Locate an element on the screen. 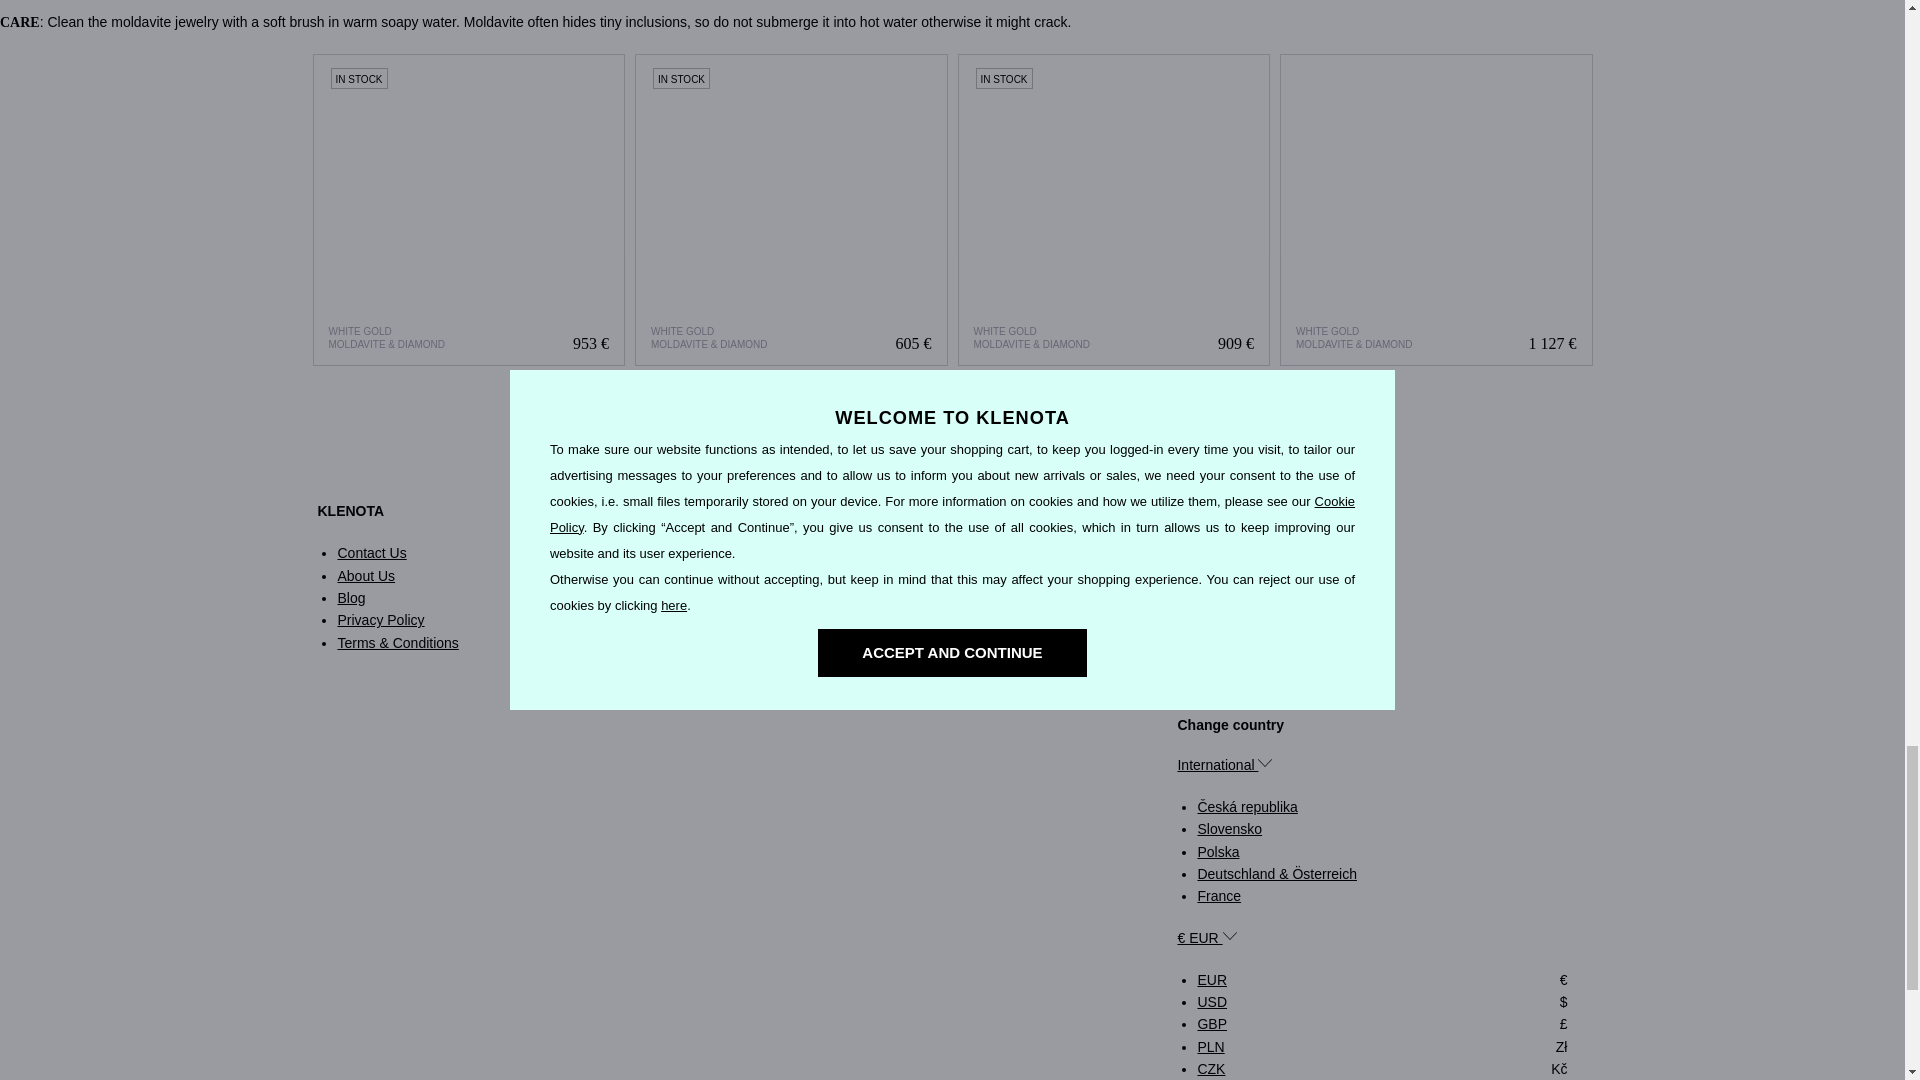 The height and width of the screenshot is (1080, 1920). White Gold Earrings with Moldavite and Diamonds is located at coordinates (792, 210).